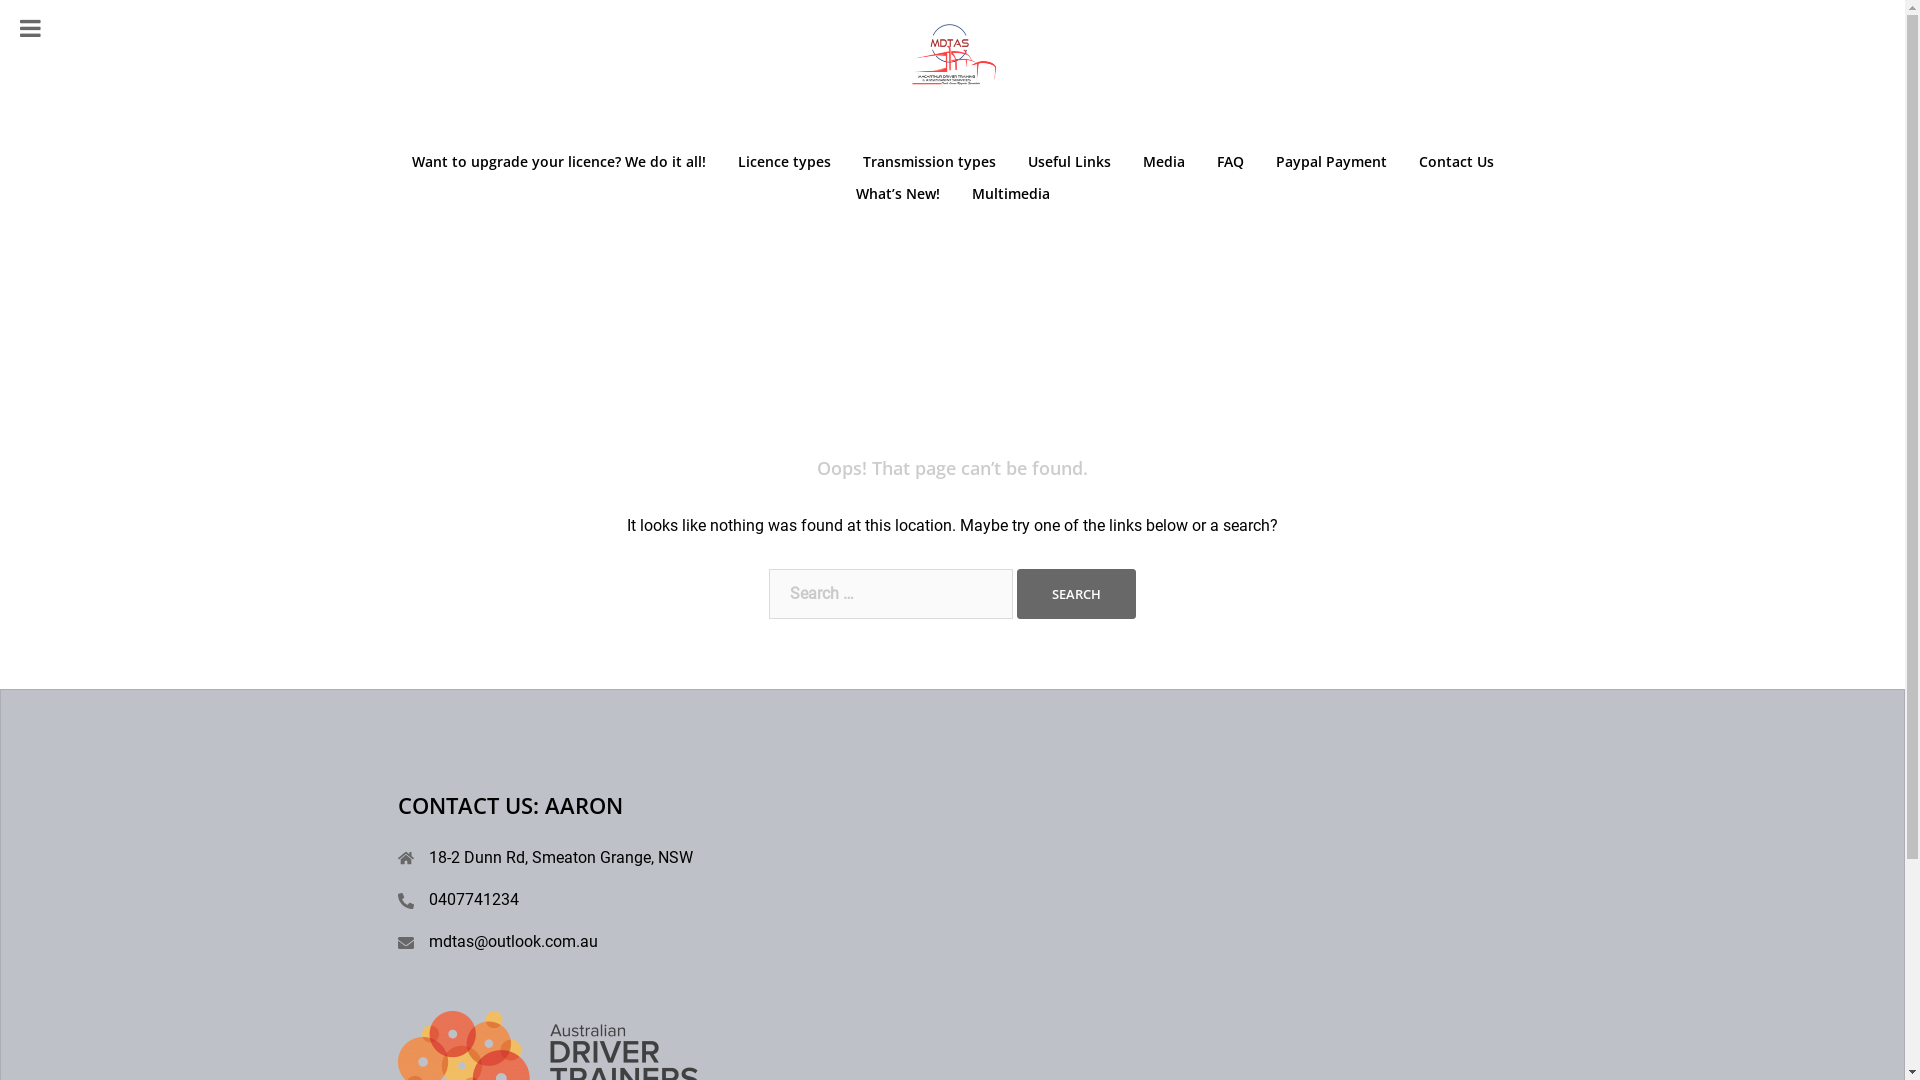 The width and height of the screenshot is (1920, 1080). I want to click on Want to upgrade your licence? We do it all!, so click(559, 162).